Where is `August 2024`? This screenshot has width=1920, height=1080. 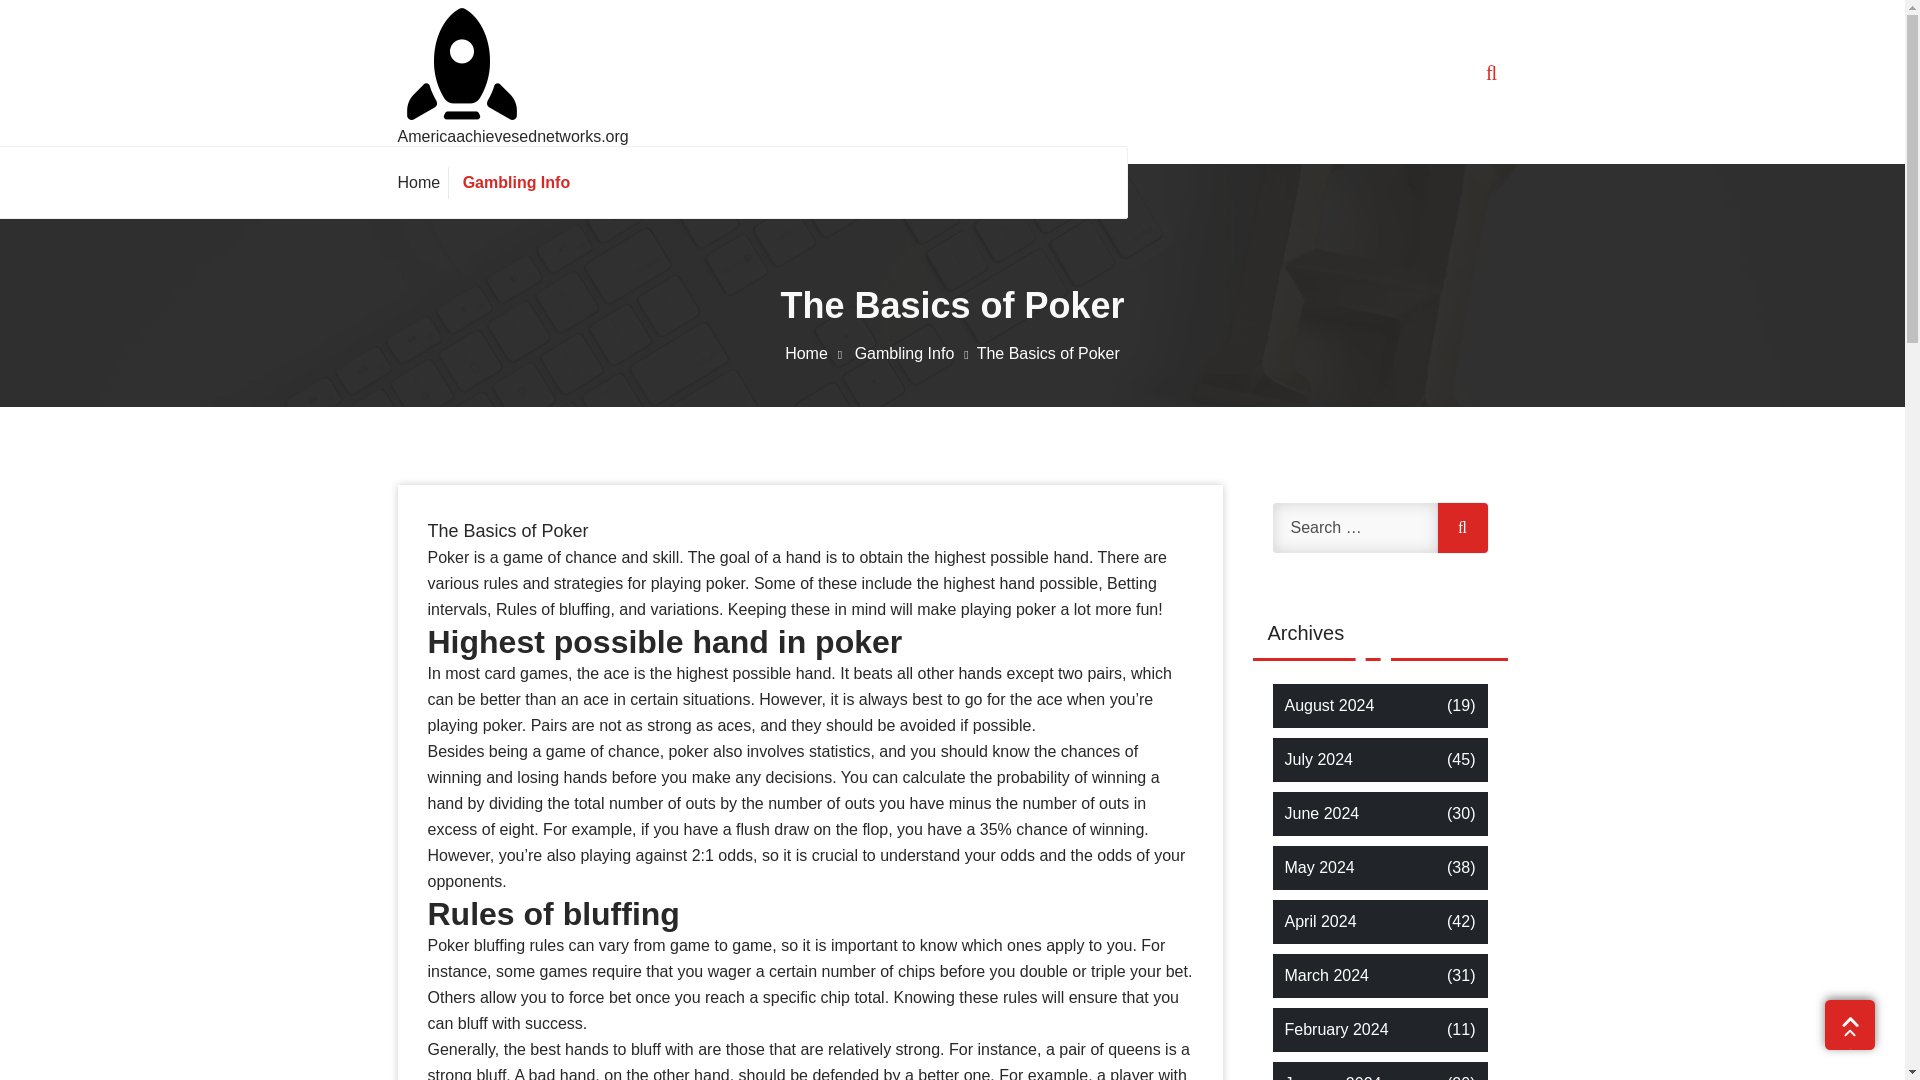
August 2024 is located at coordinates (1329, 706).